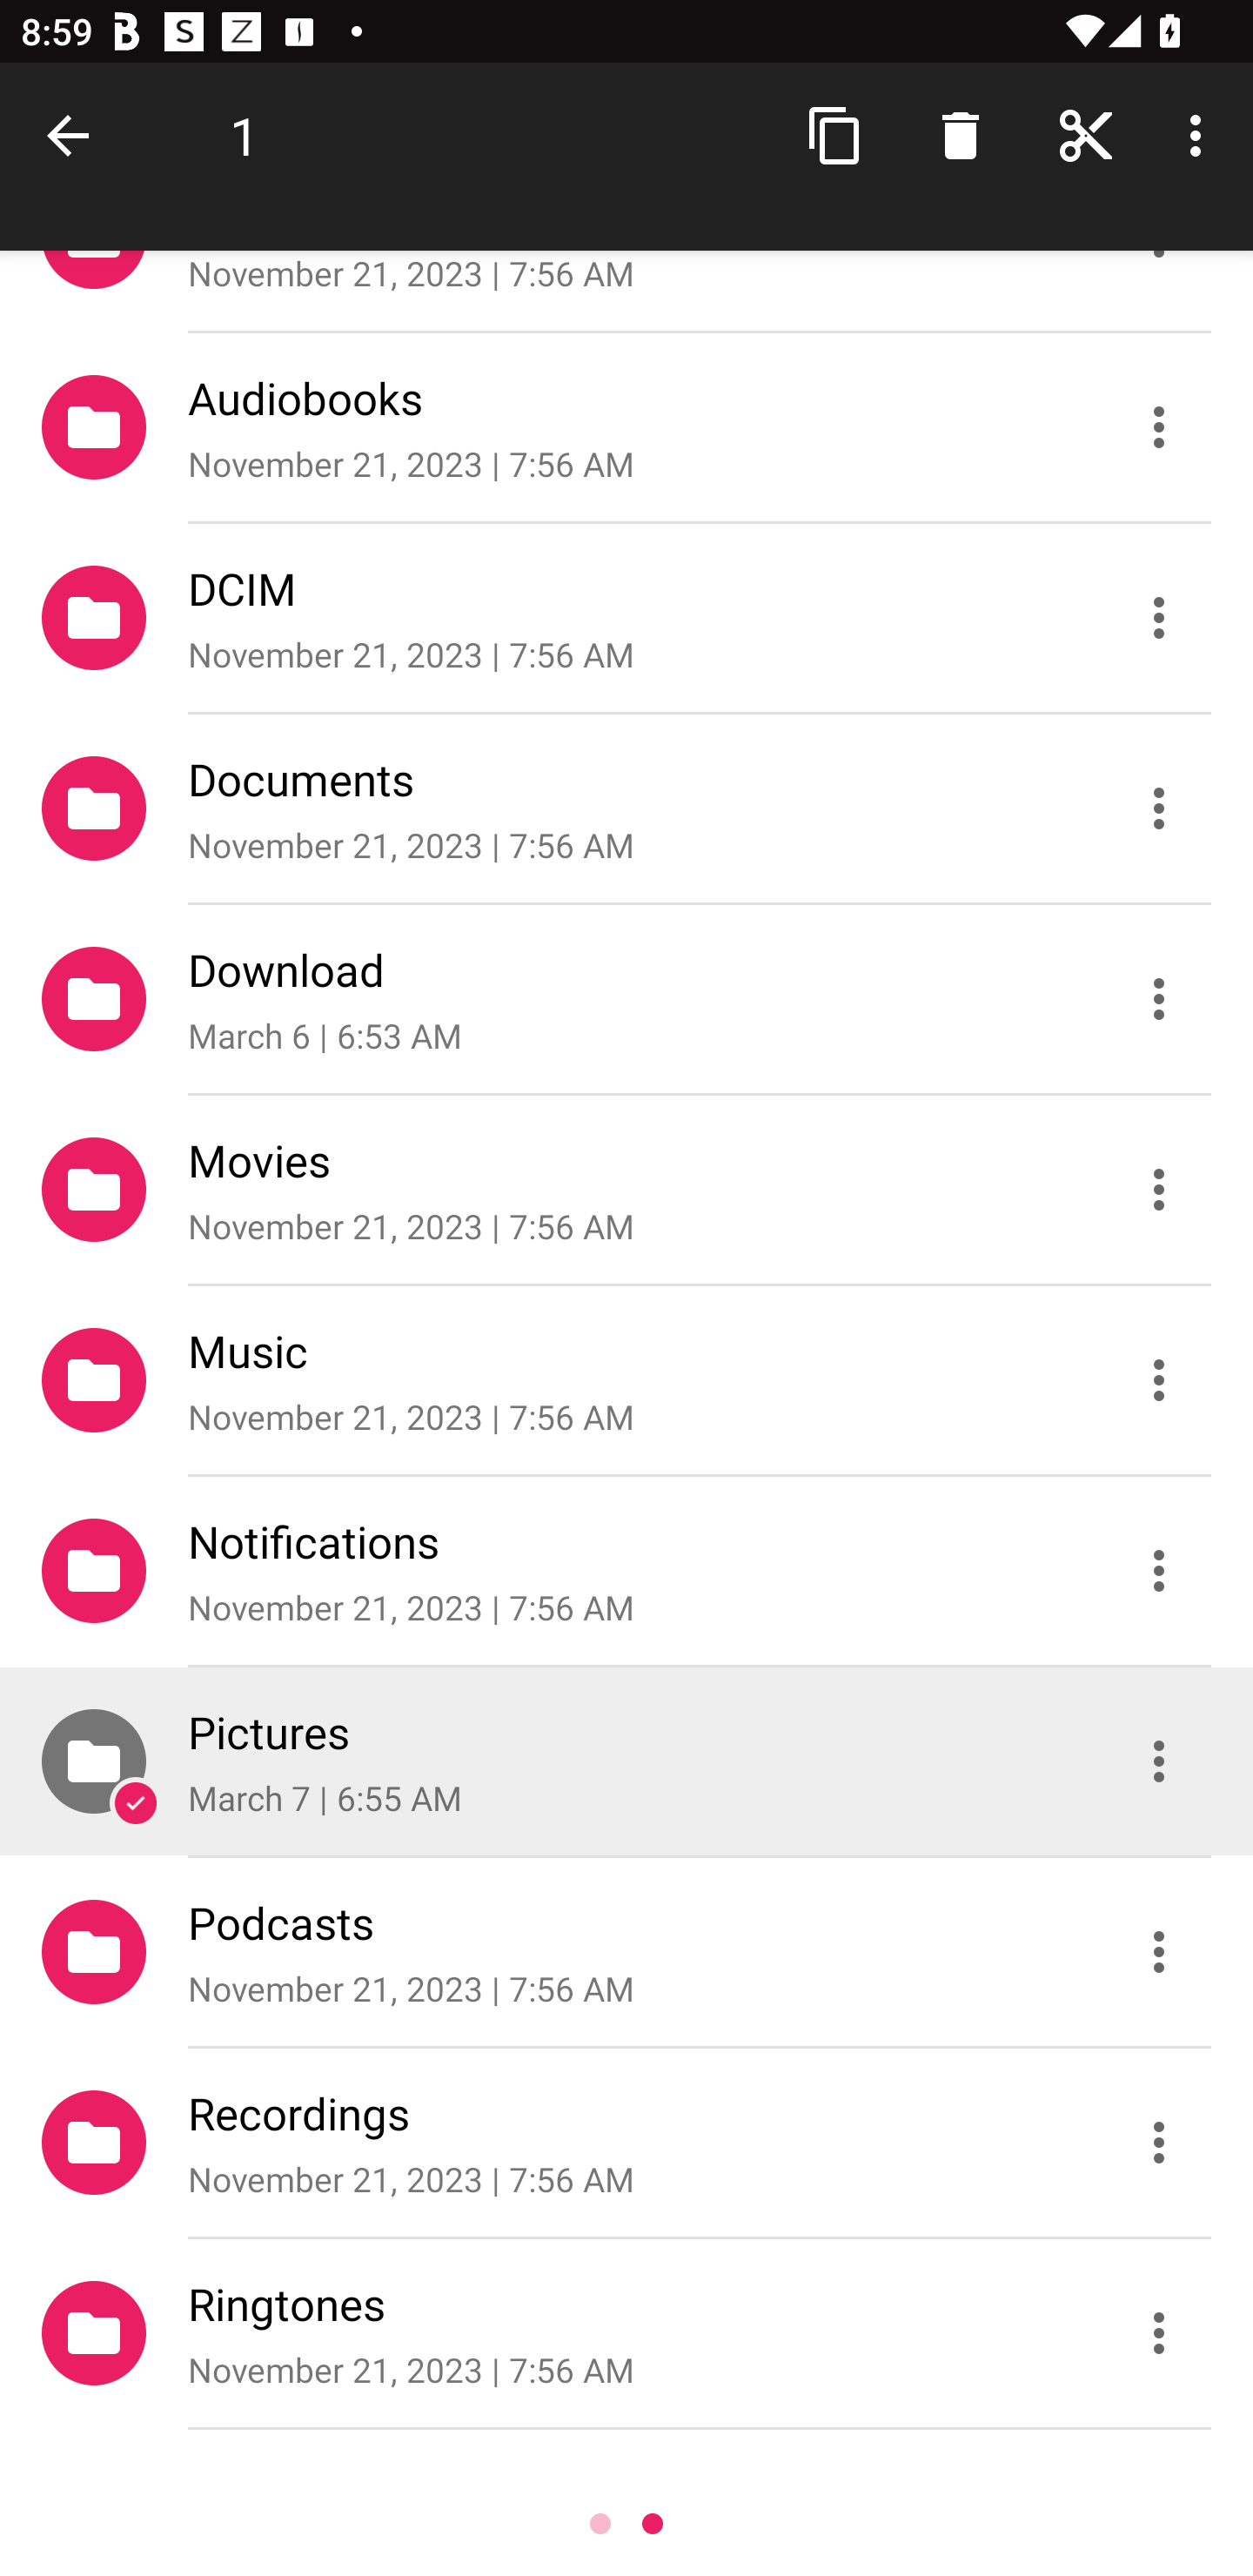  Describe the element at coordinates (1201, 134) in the screenshot. I see `More options` at that location.